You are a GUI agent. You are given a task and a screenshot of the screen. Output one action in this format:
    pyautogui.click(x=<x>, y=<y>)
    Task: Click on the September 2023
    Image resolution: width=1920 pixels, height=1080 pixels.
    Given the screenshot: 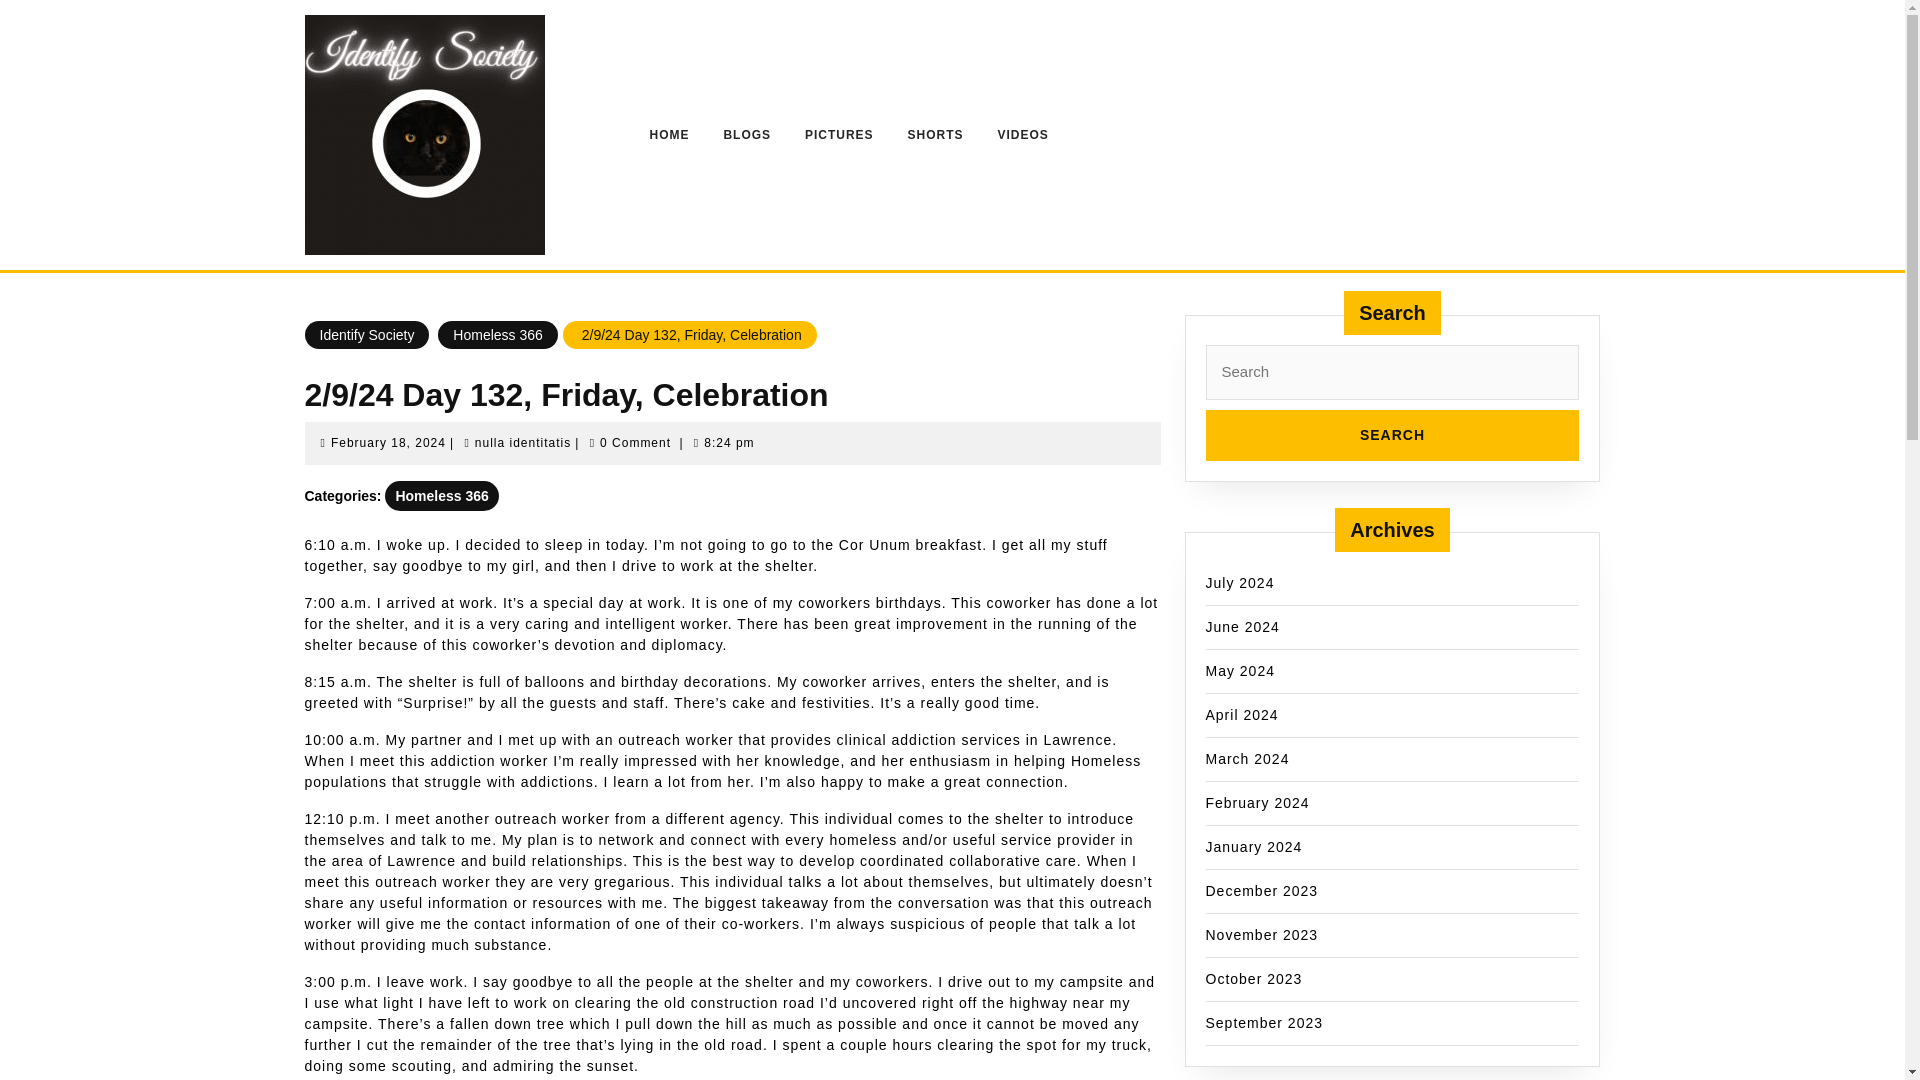 What is the action you would take?
    pyautogui.click(x=1392, y=436)
    